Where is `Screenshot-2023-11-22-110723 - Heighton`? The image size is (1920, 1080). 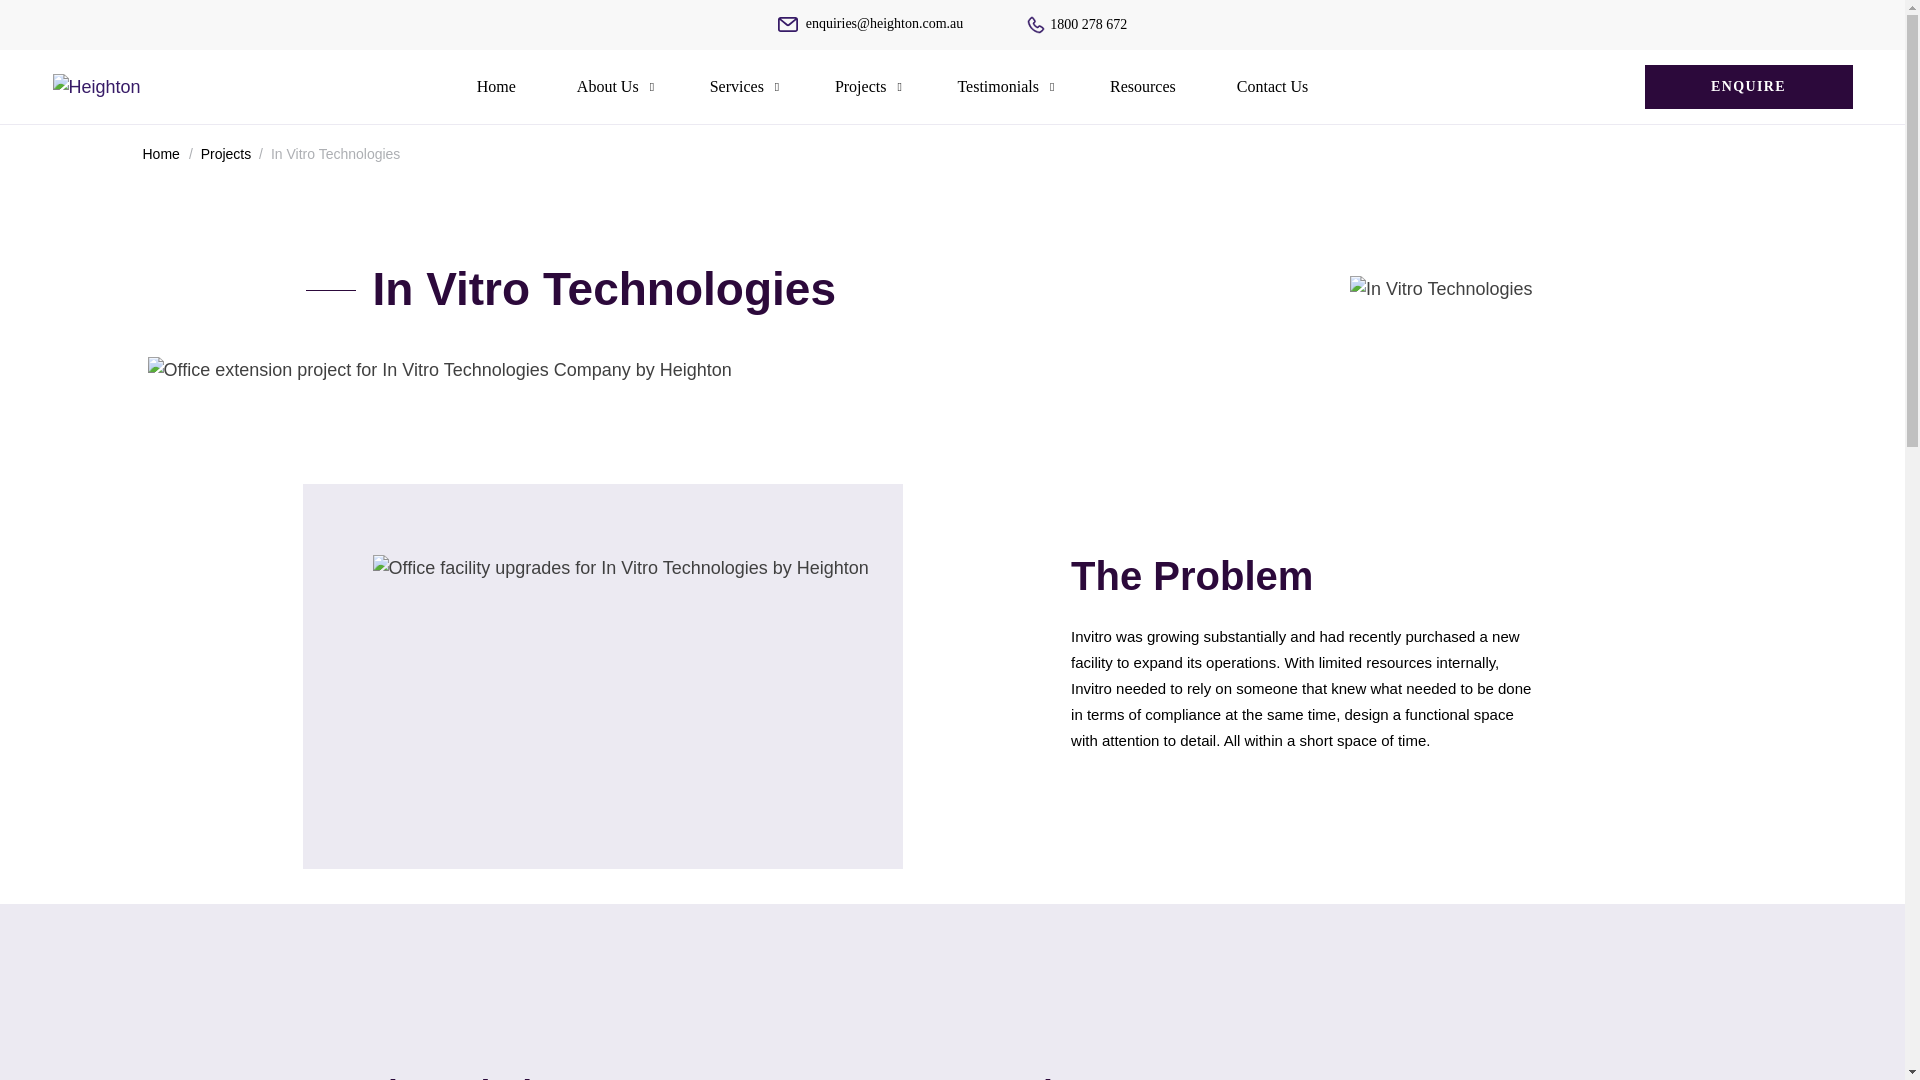 Screenshot-2023-11-22-110723 - Heighton is located at coordinates (1440, 290).